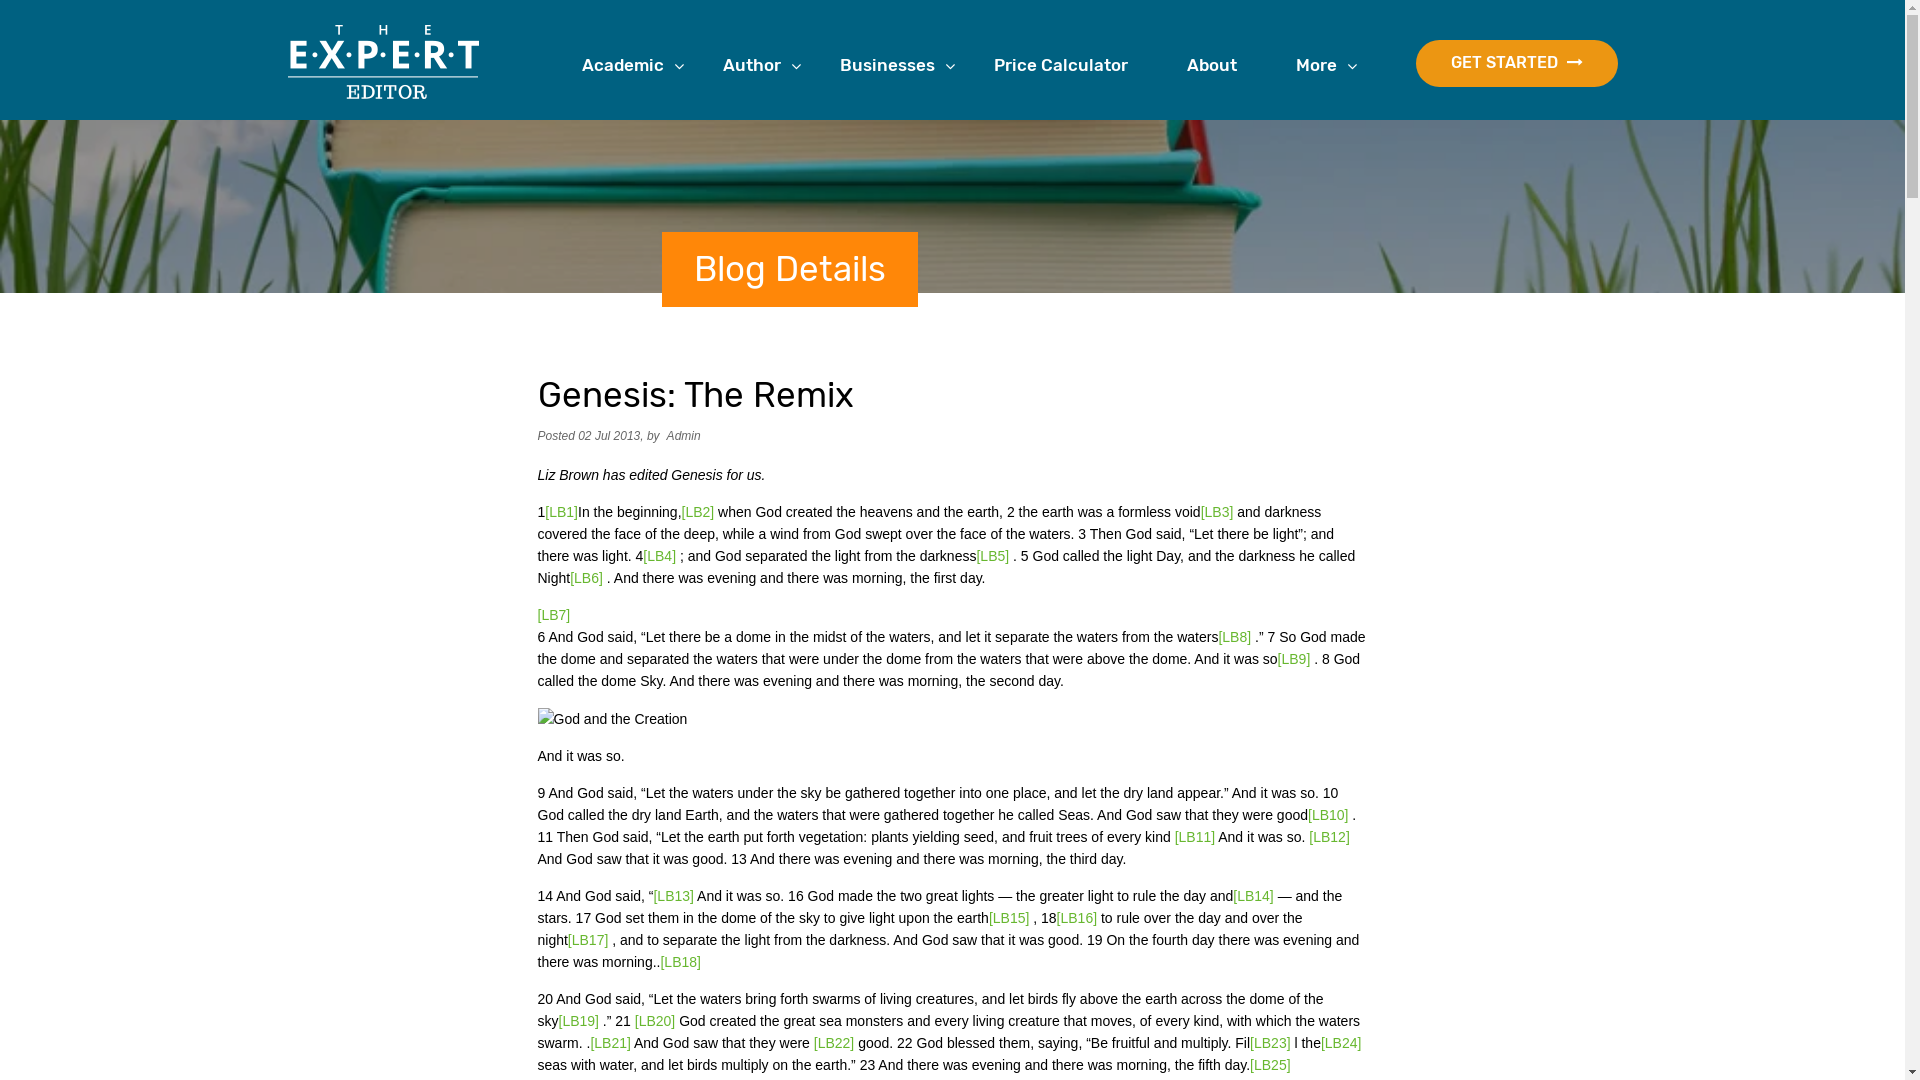 This screenshot has height=1080, width=1920. Describe the element at coordinates (384, 62) in the screenshot. I see `The Expert Editor` at that location.